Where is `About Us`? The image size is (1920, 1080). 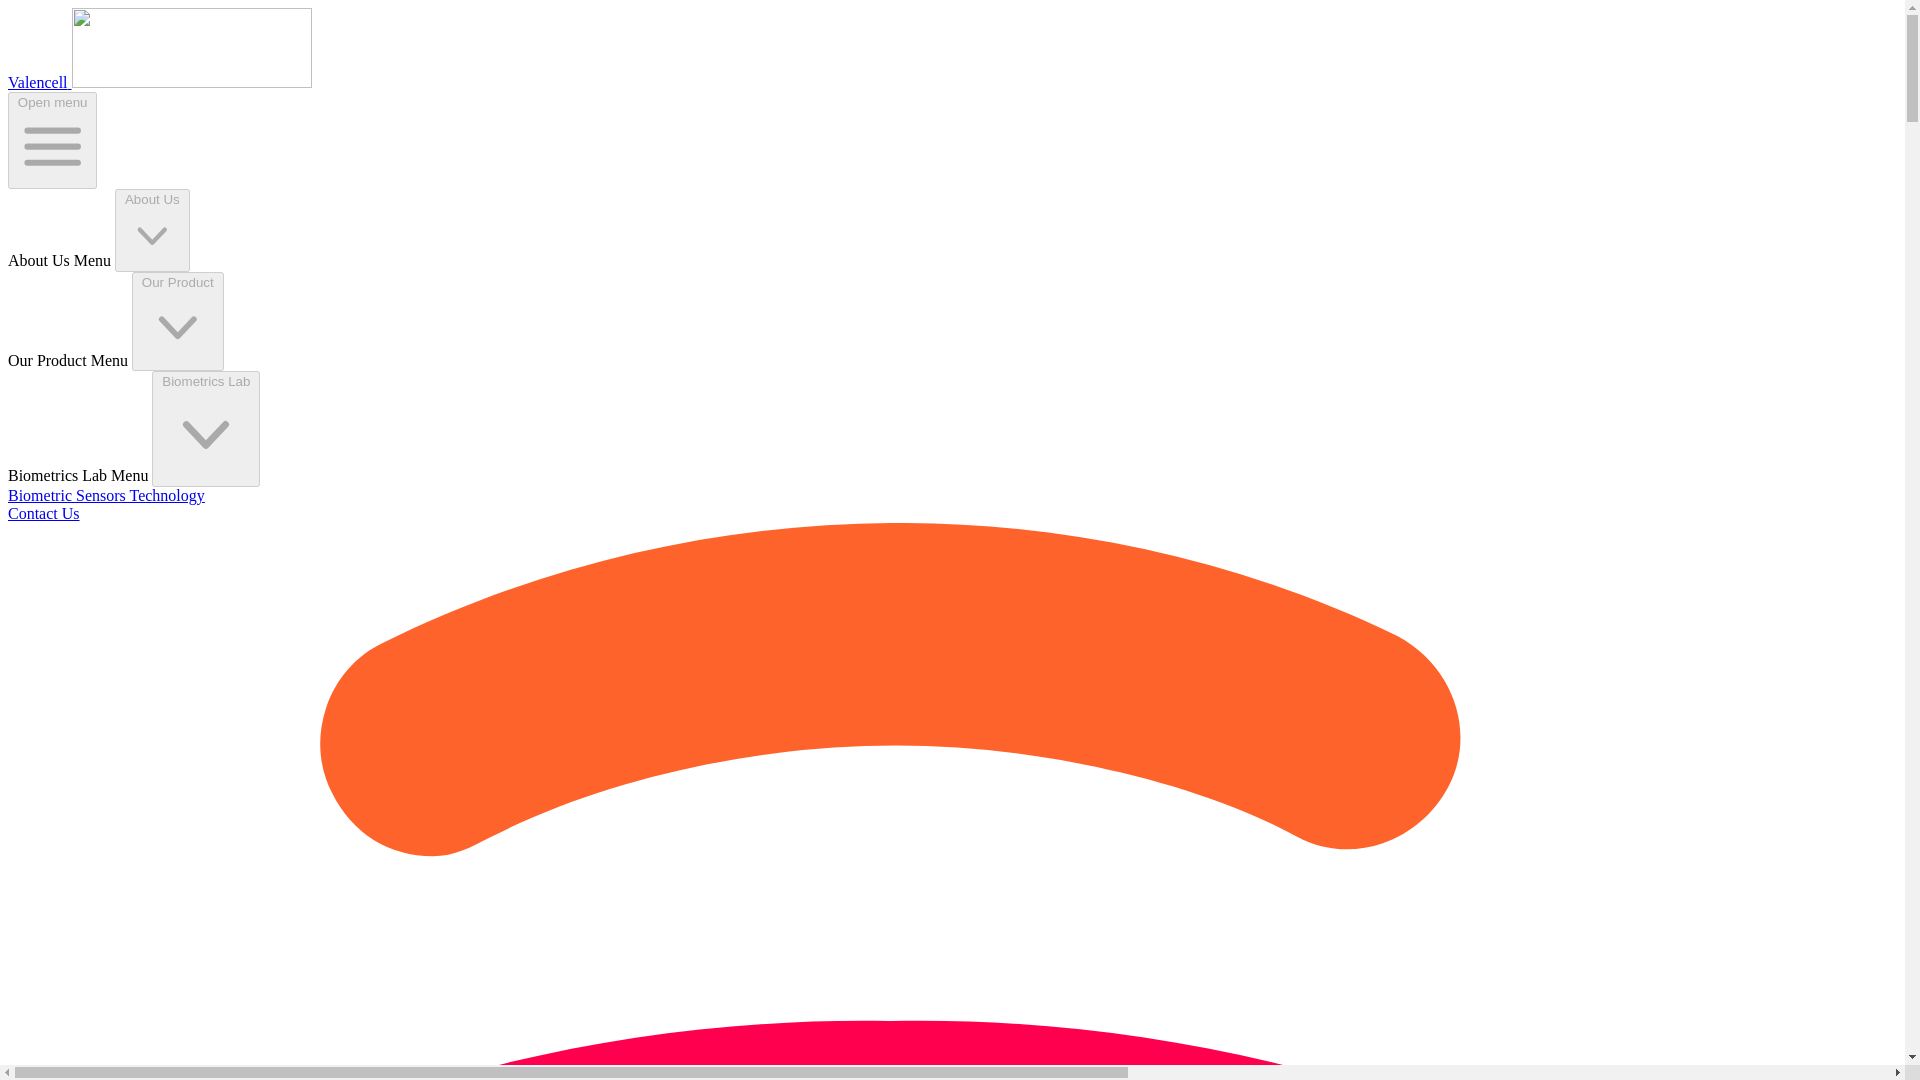 About Us is located at coordinates (152, 230).